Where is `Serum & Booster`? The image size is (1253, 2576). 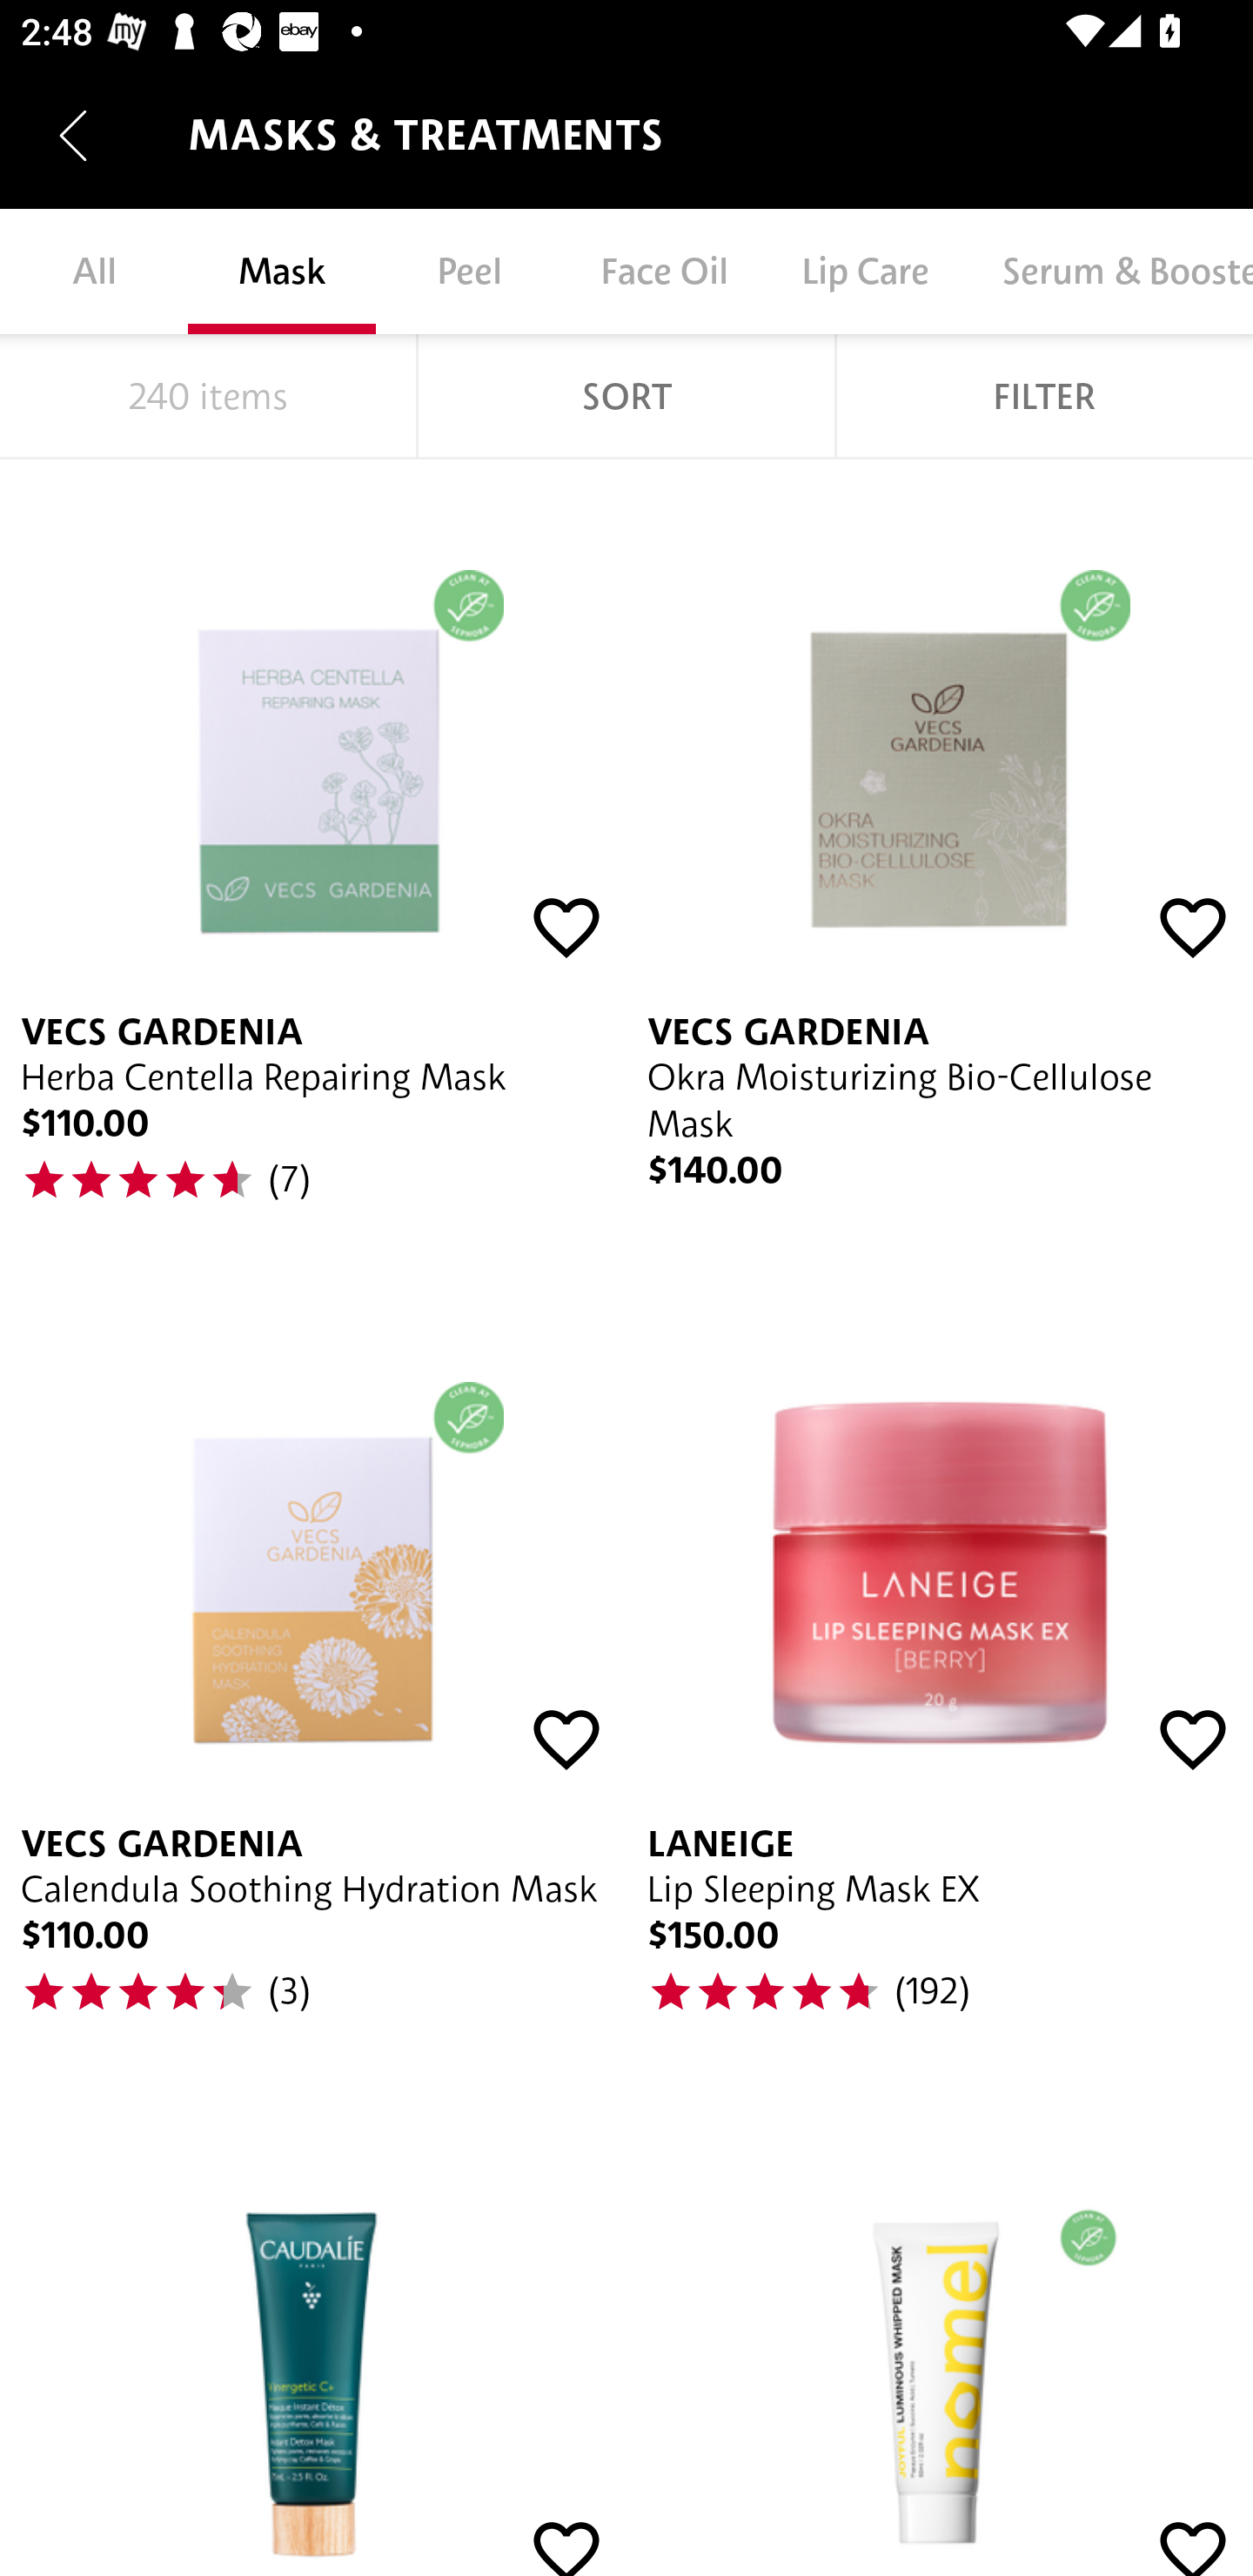
Serum & Booster is located at coordinates (1109, 272).